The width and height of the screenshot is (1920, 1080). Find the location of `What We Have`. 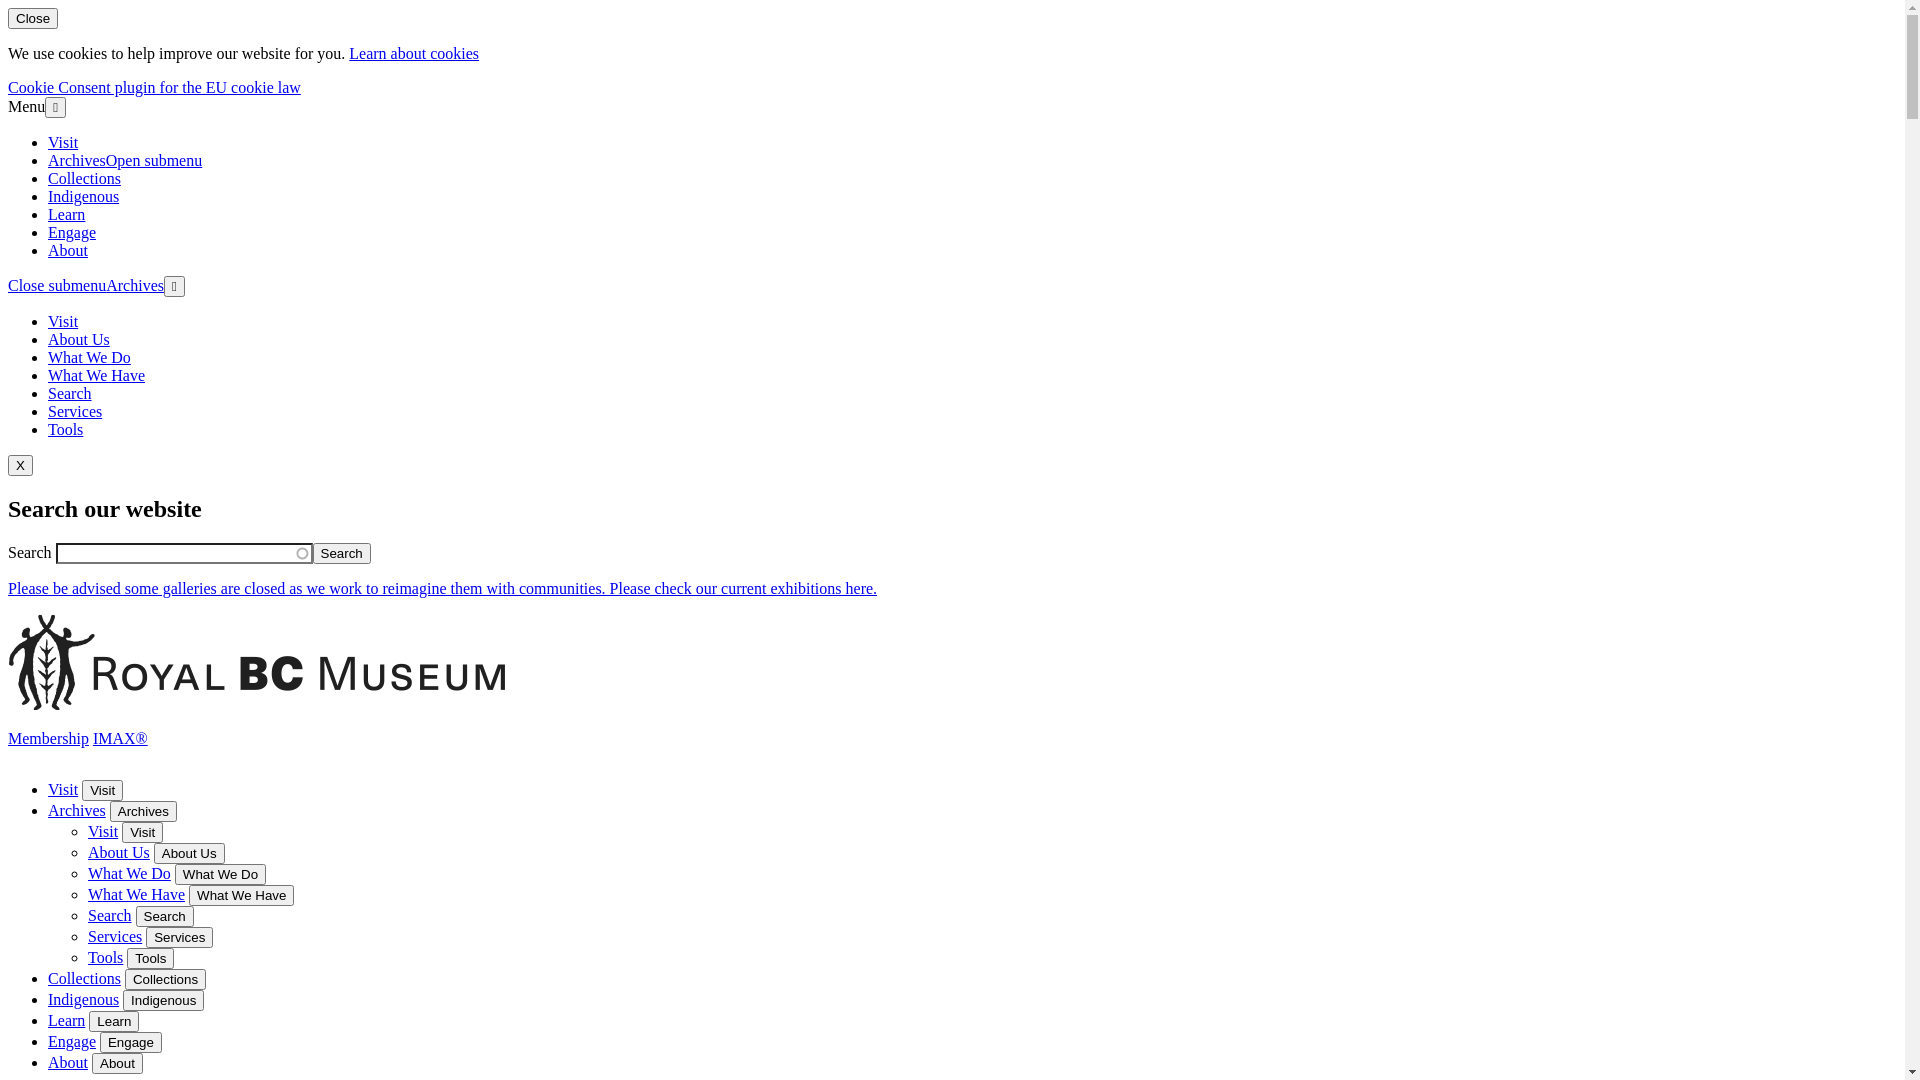

What We Have is located at coordinates (96, 376).